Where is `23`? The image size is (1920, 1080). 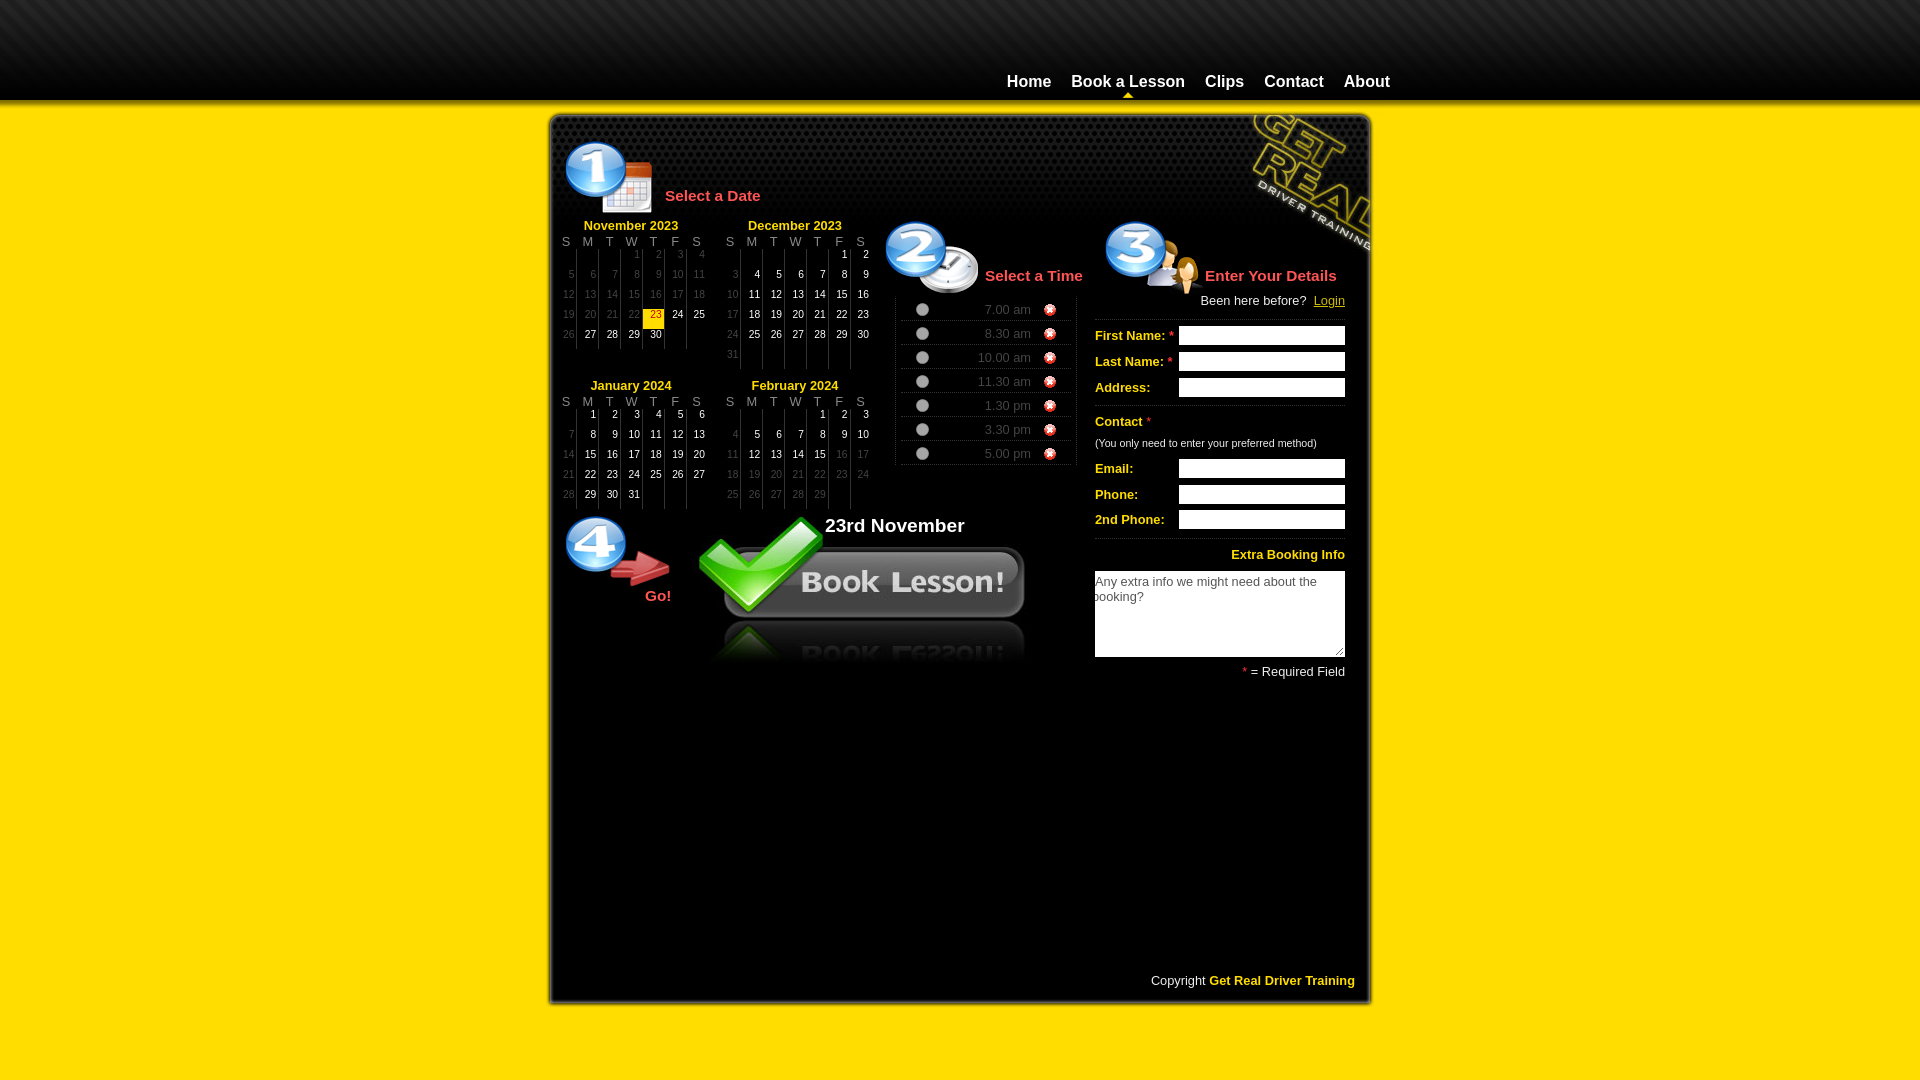
23 is located at coordinates (654, 319).